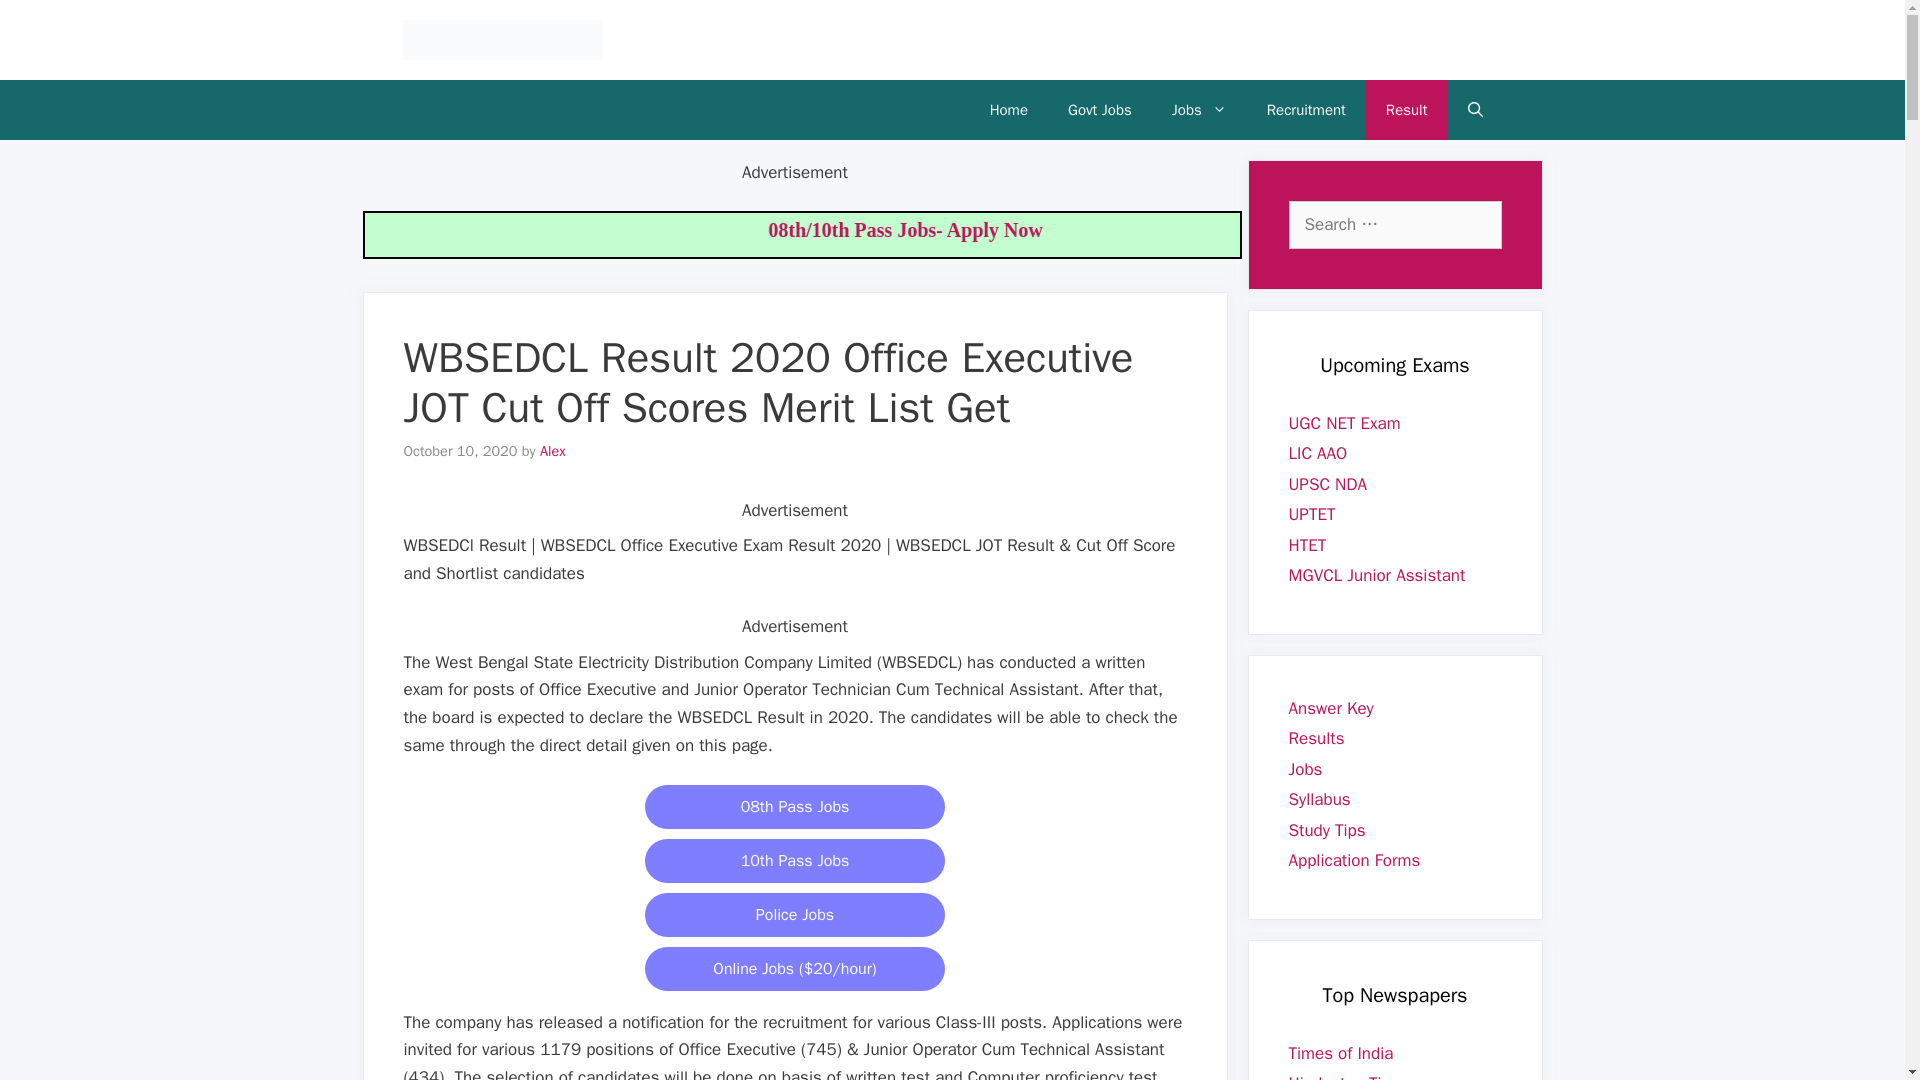 The width and height of the screenshot is (1920, 1080). I want to click on Home, so click(1008, 110).